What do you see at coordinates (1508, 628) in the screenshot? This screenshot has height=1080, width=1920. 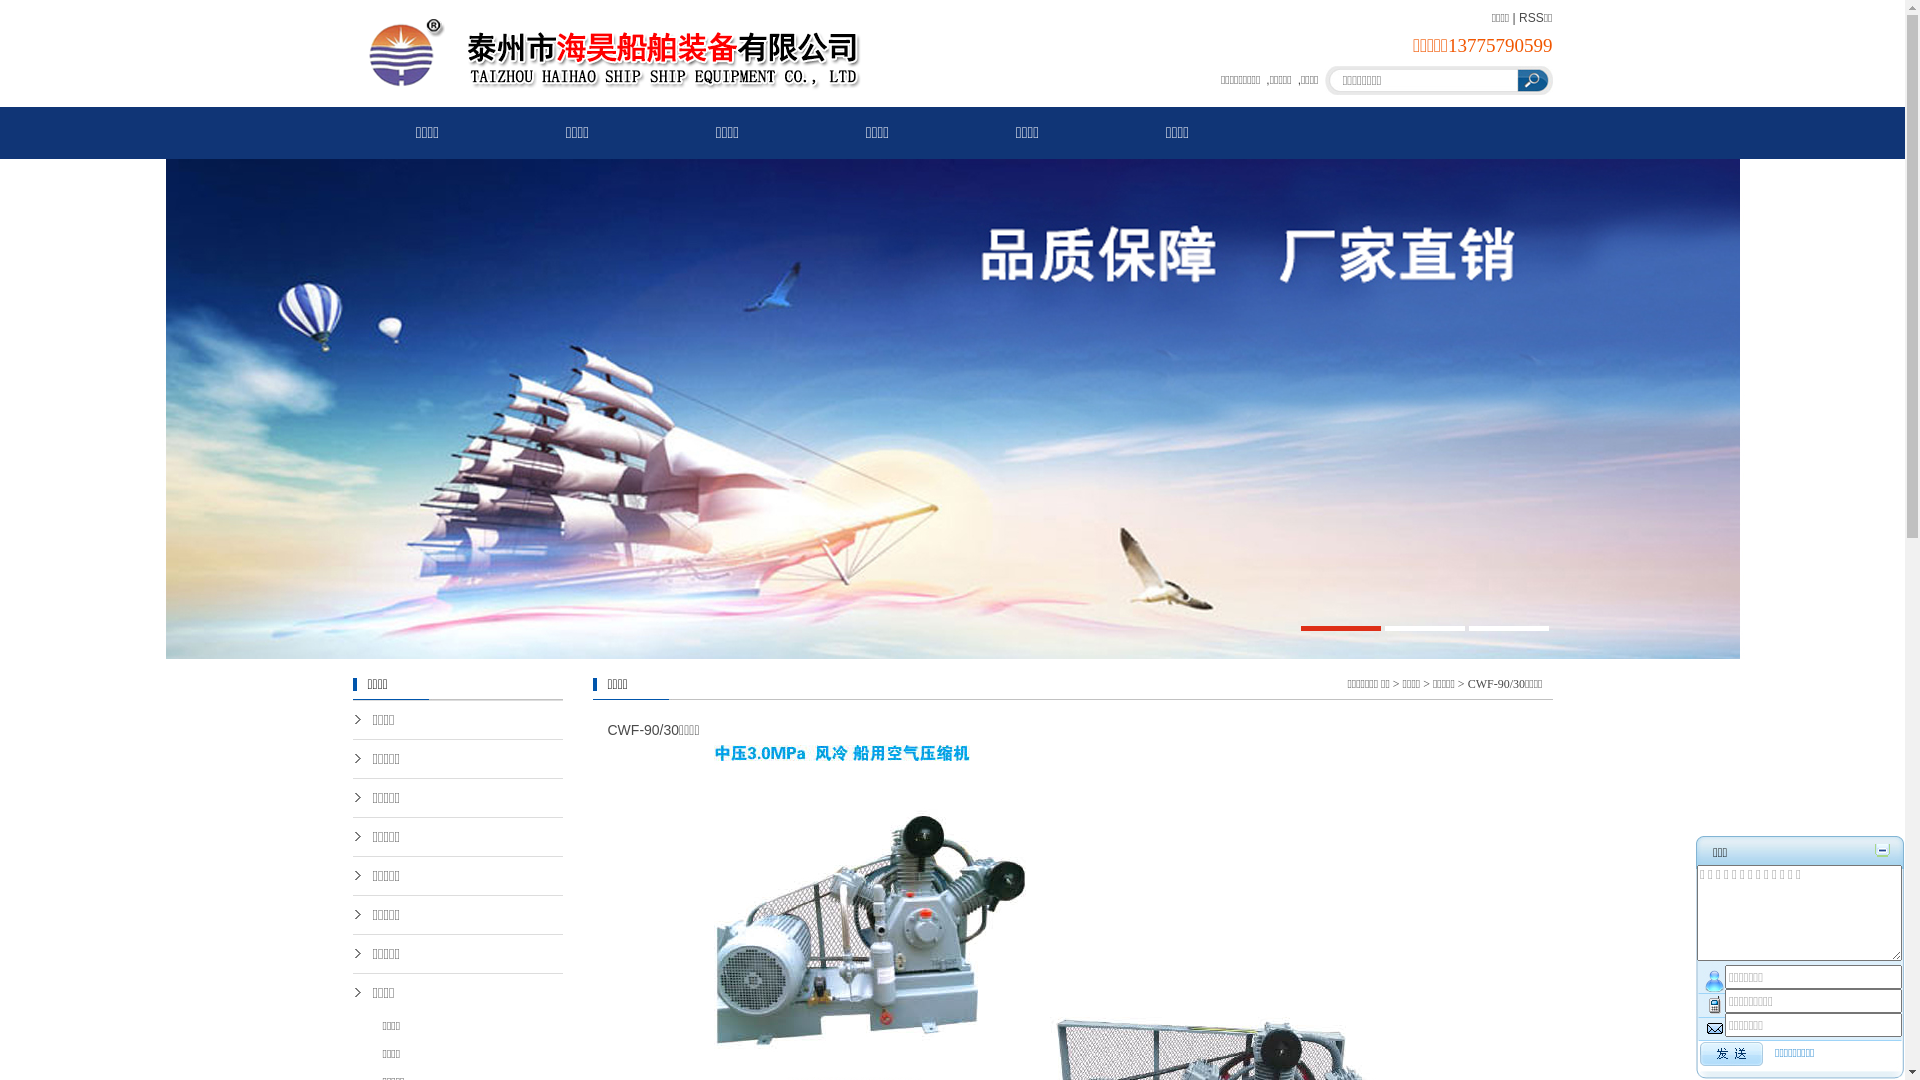 I see `3` at bounding box center [1508, 628].